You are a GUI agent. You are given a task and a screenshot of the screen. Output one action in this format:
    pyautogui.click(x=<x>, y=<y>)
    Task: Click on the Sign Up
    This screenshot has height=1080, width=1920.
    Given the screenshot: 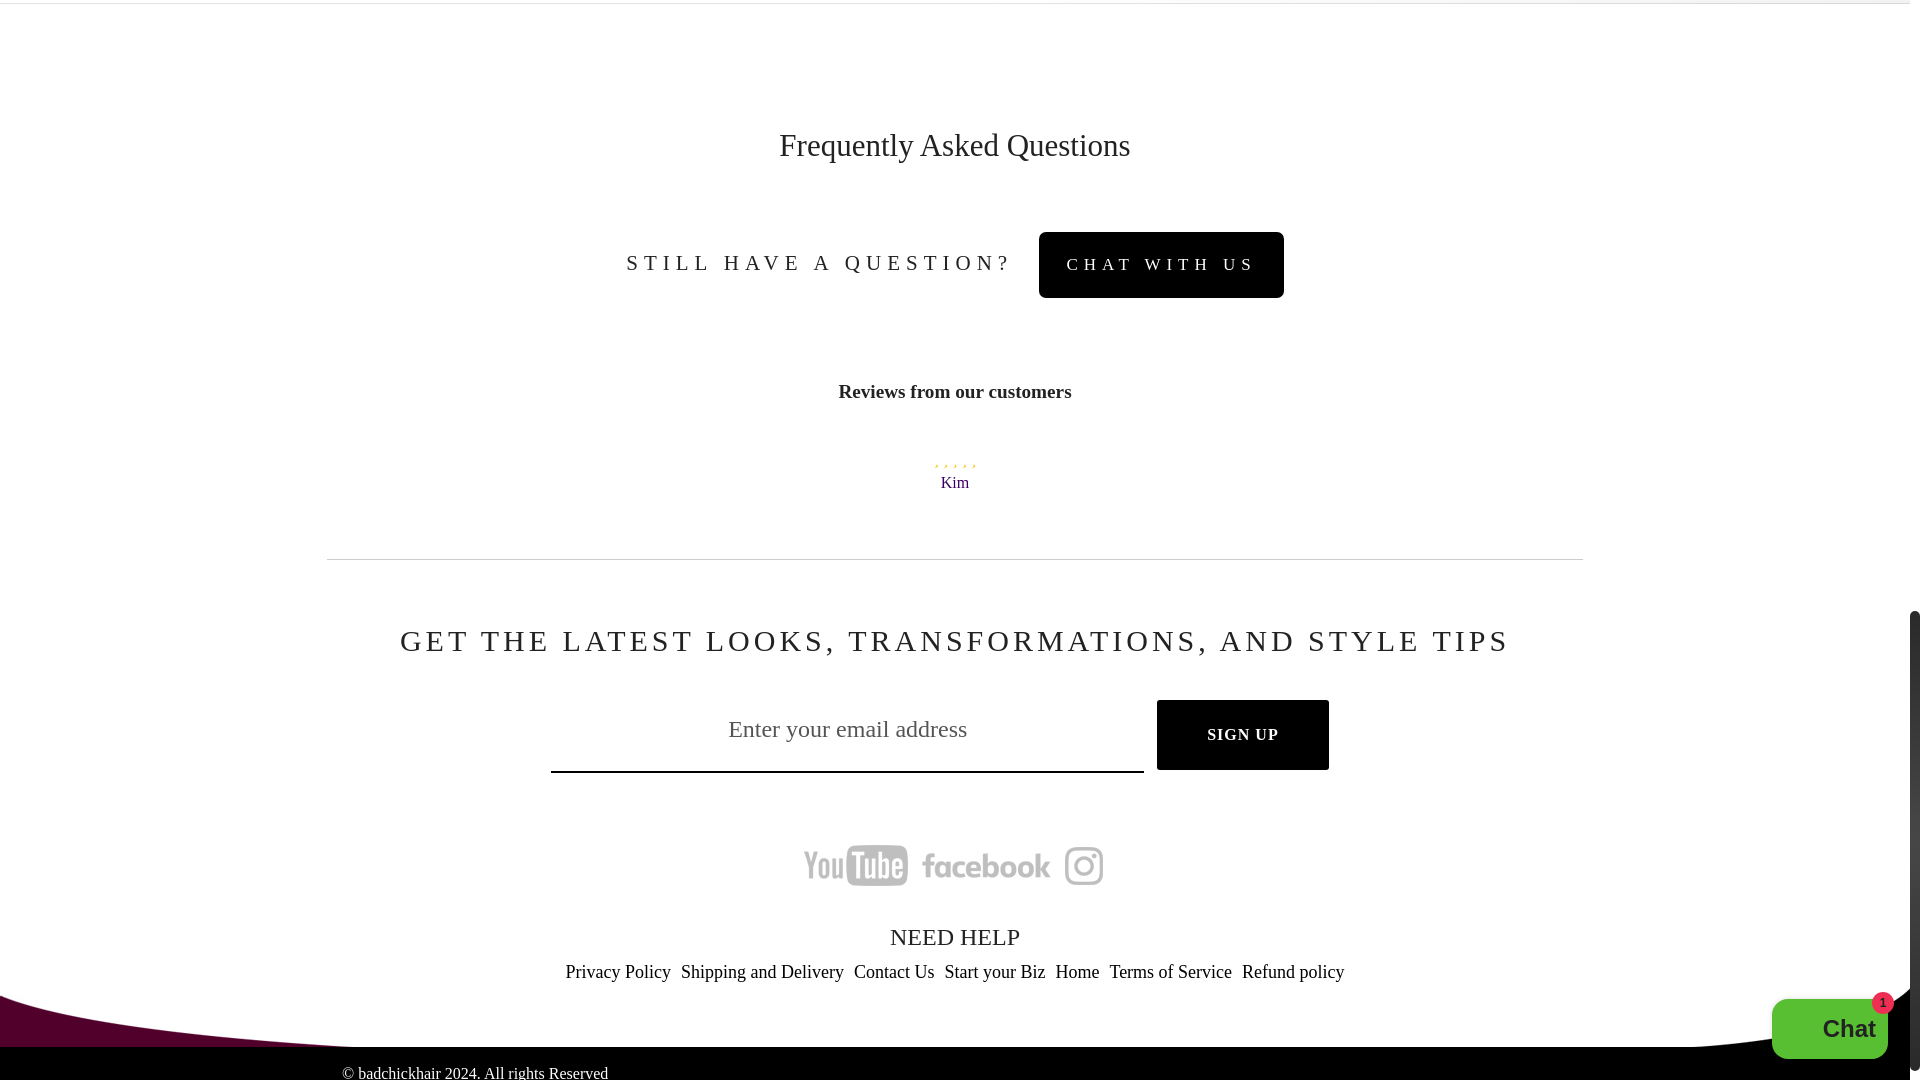 What is the action you would take?
    pyautogui.click(x=1242, y=734)
    